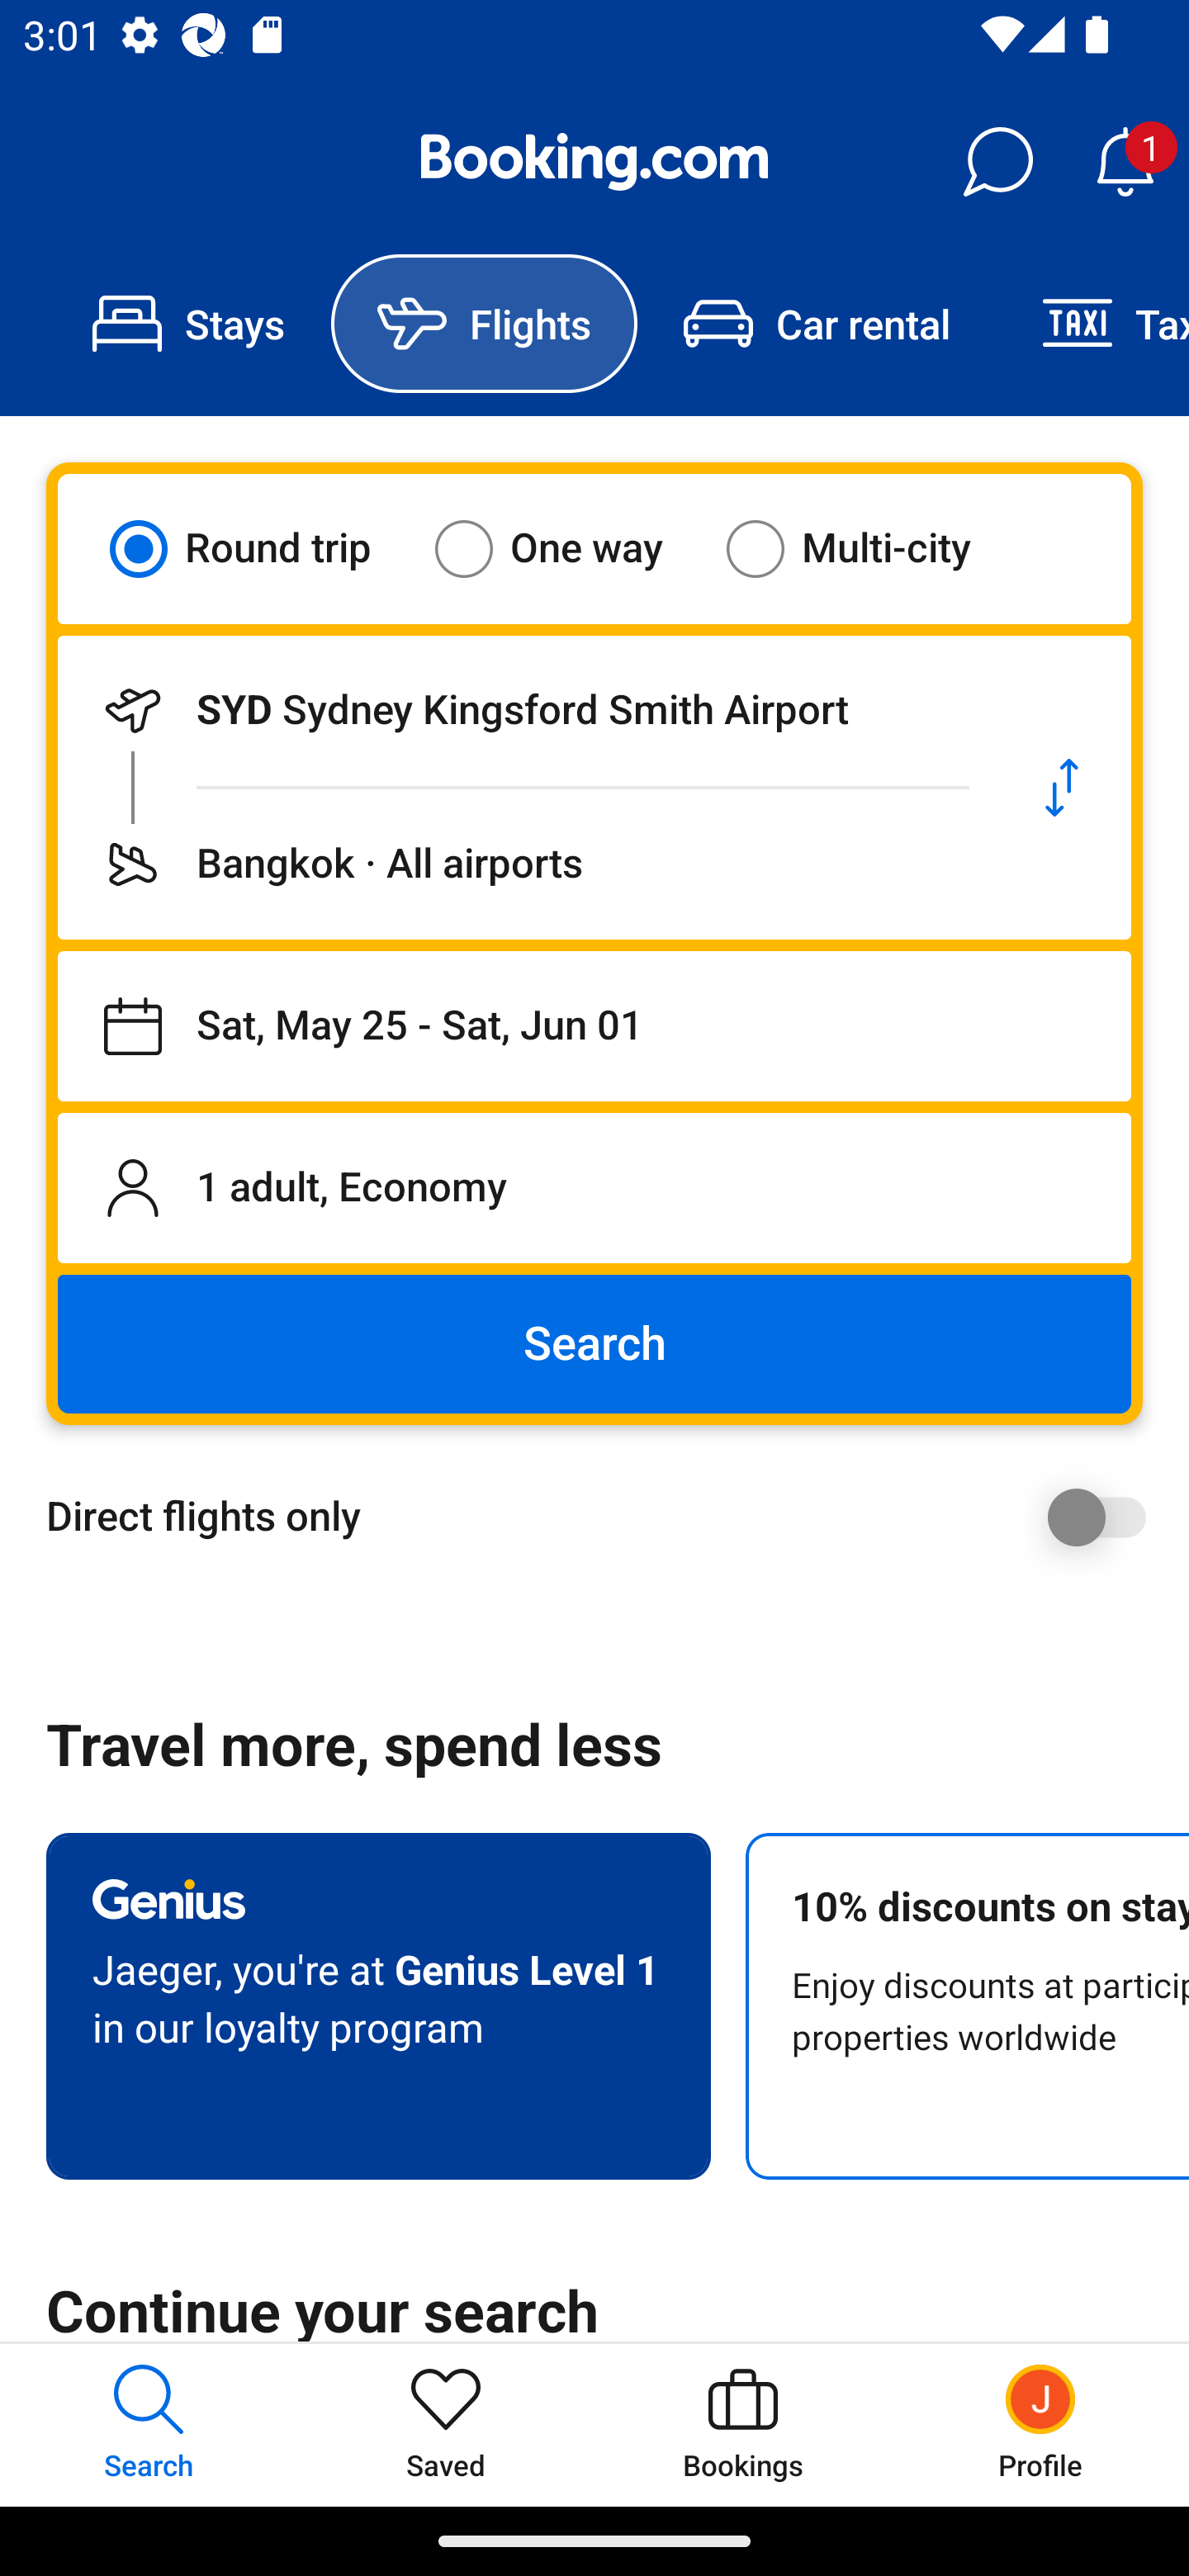 The width and height of the screenshot is (1189, 2576). Describe the element at coordinates (594, 1026) in the screenshot. I see `Departing on Sat, May 25, returning on Sat, Jun 01` at that location.